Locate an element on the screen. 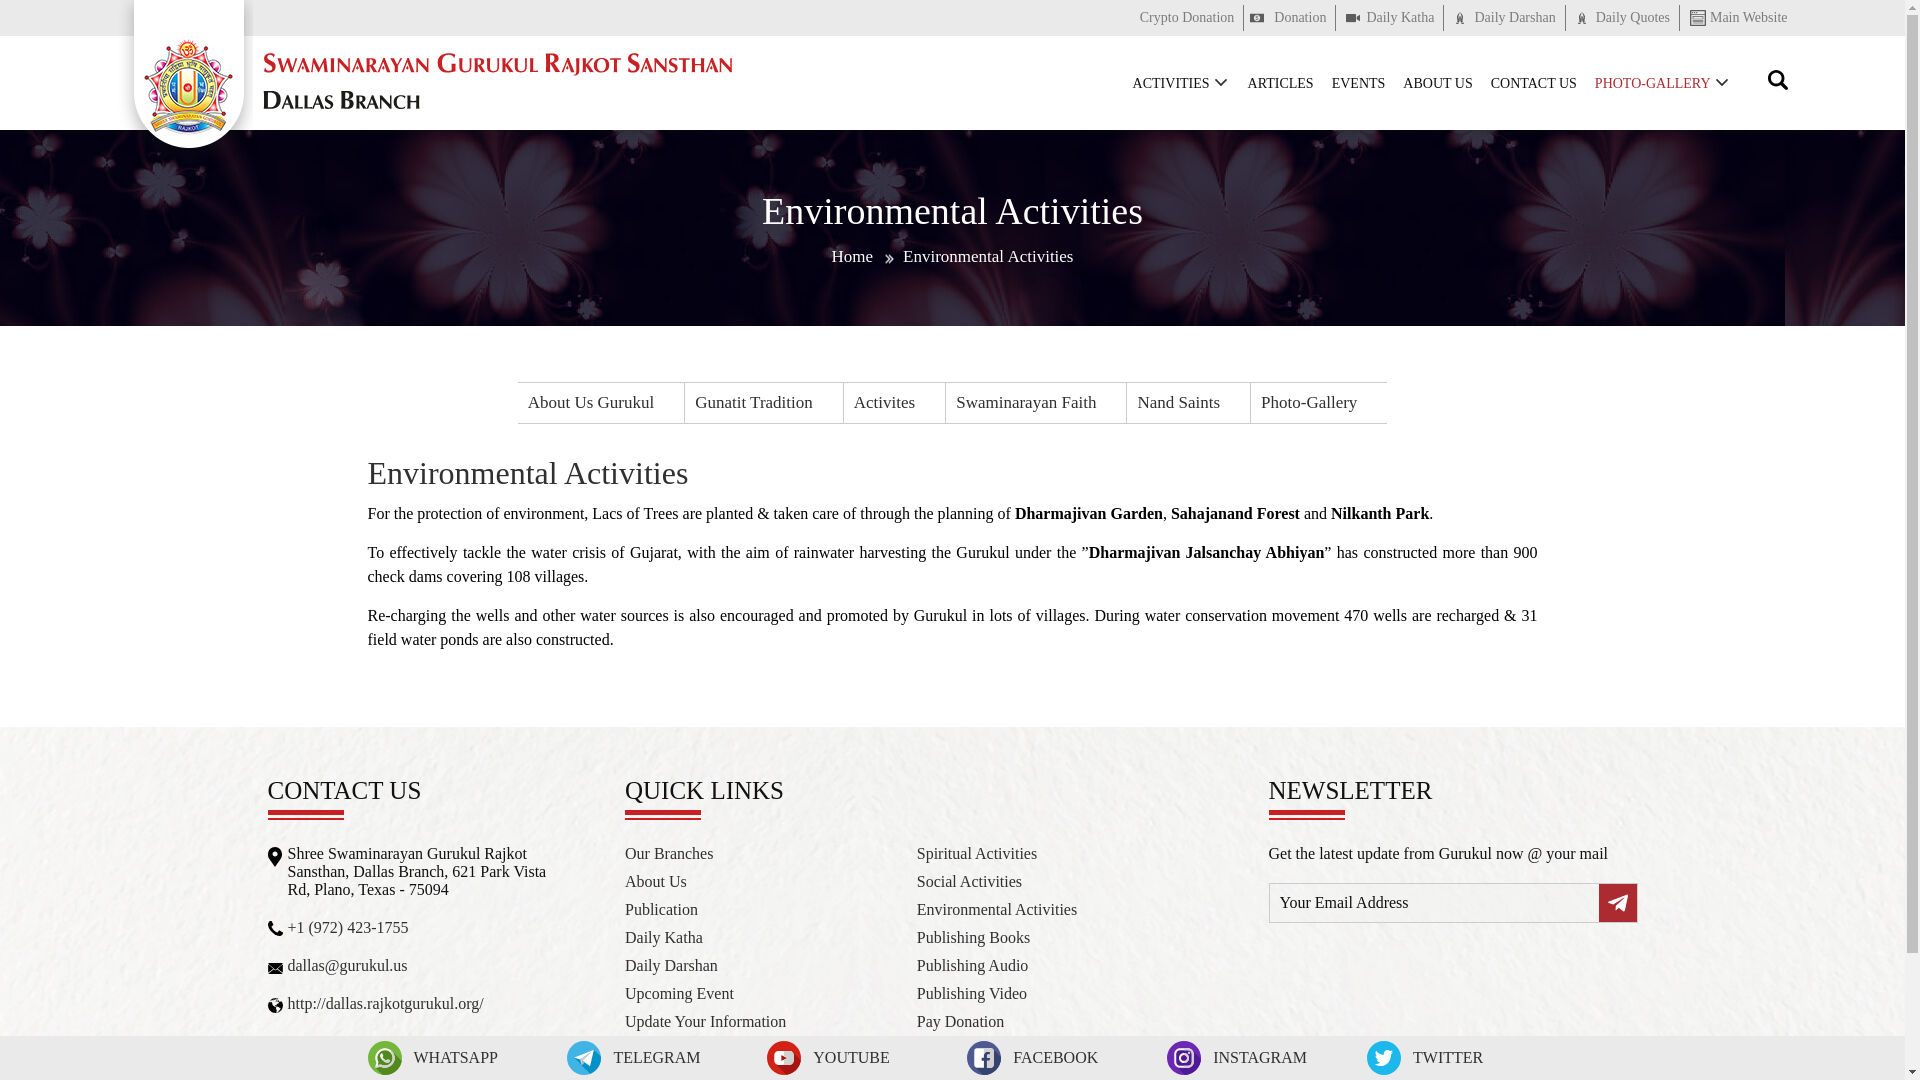 The image size is (1920, 1080). Bitcoin Donation is located at coordinates (1187, 18).